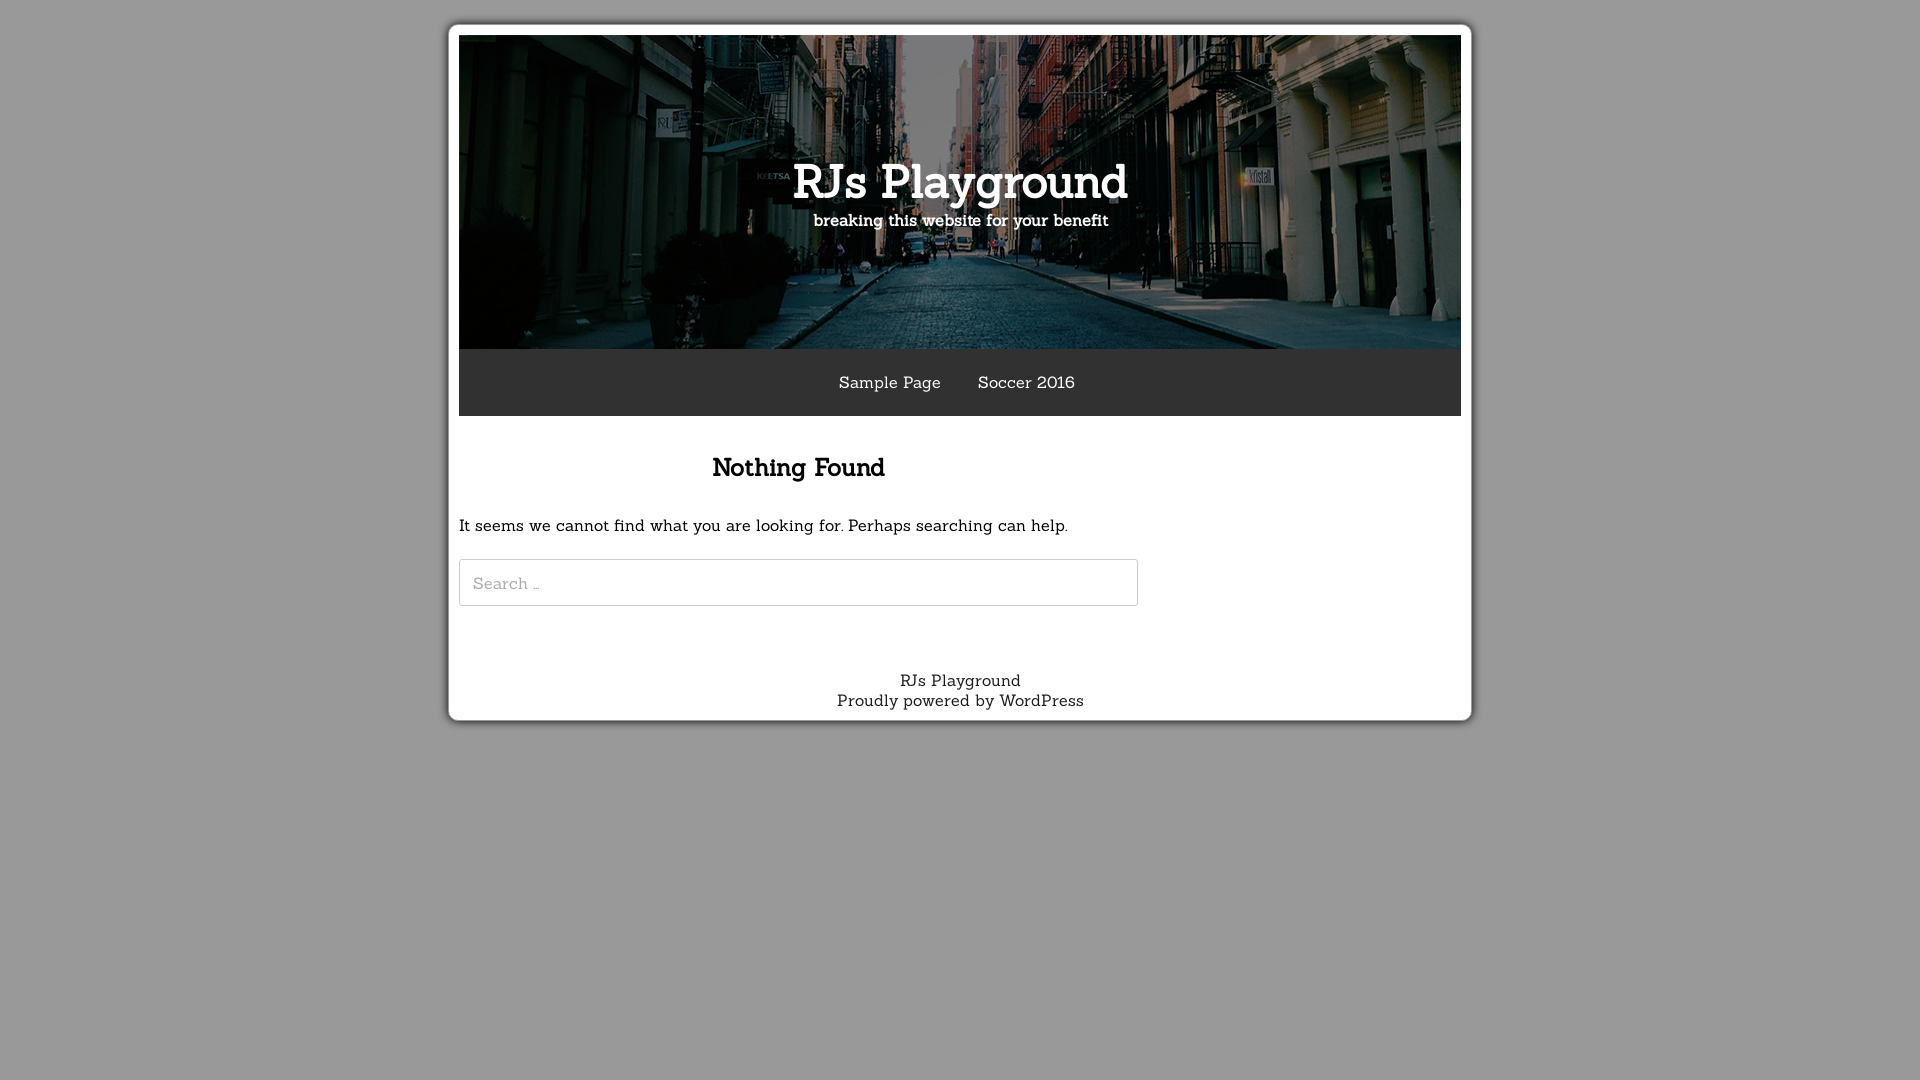 The width and height of the screenshot is (1920, 1080). I want to click on Proudly powered by WordPress, so click(960, 700).